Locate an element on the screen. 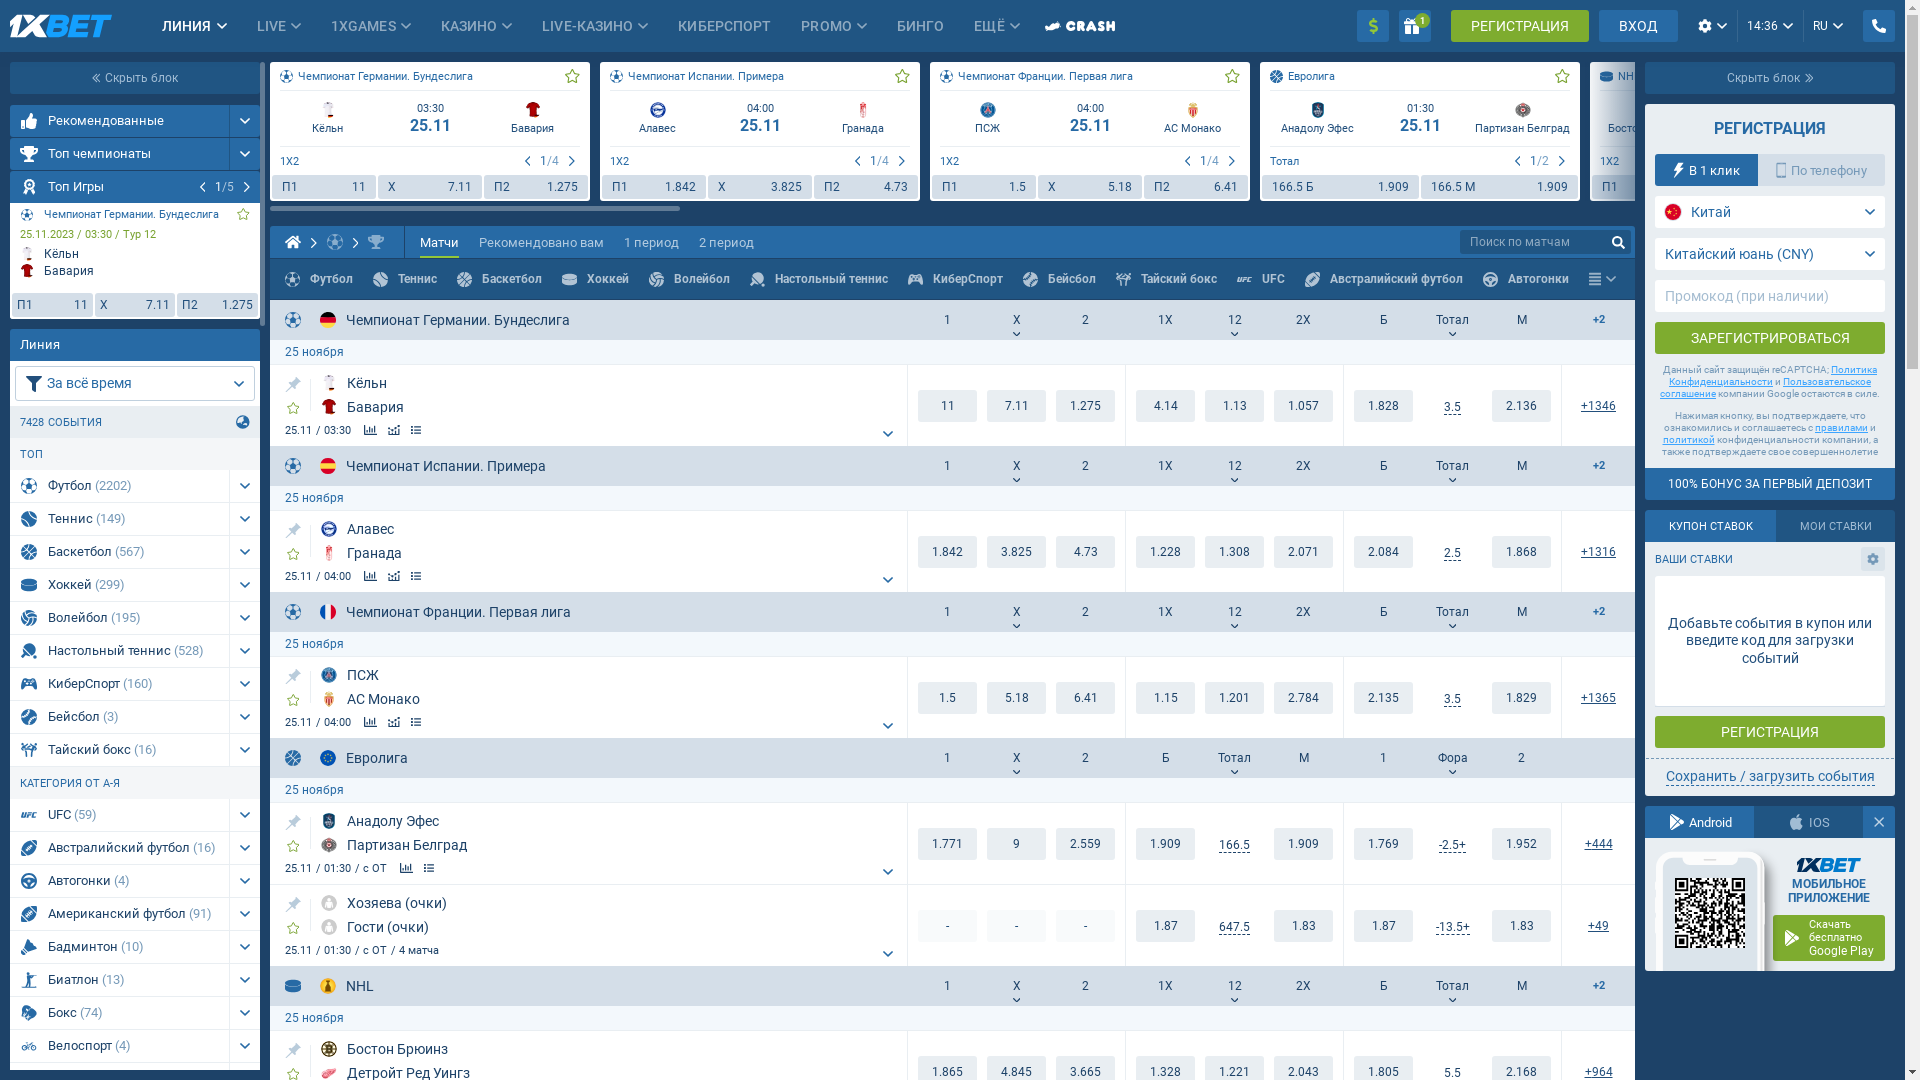  1.228 is located at coordinates (1166, 552).